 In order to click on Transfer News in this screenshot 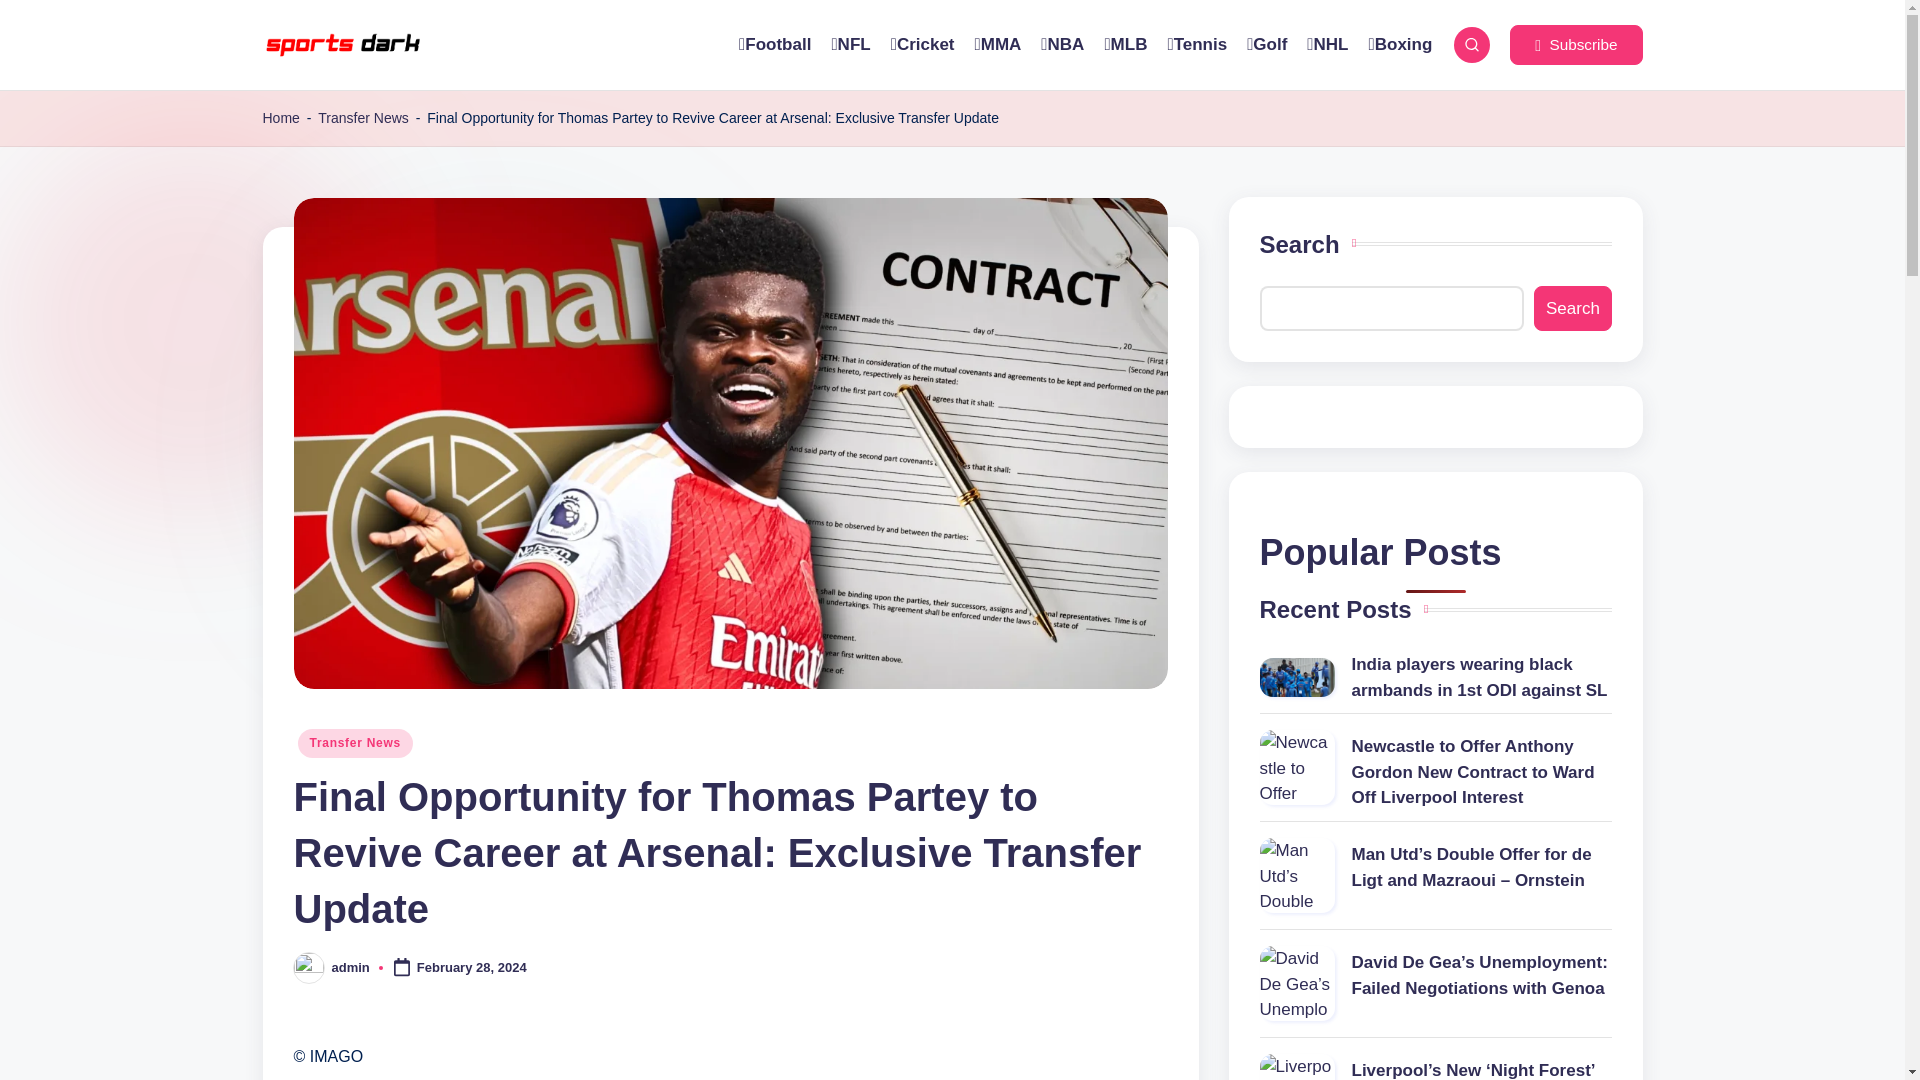, I will do `click(354, 743)`.